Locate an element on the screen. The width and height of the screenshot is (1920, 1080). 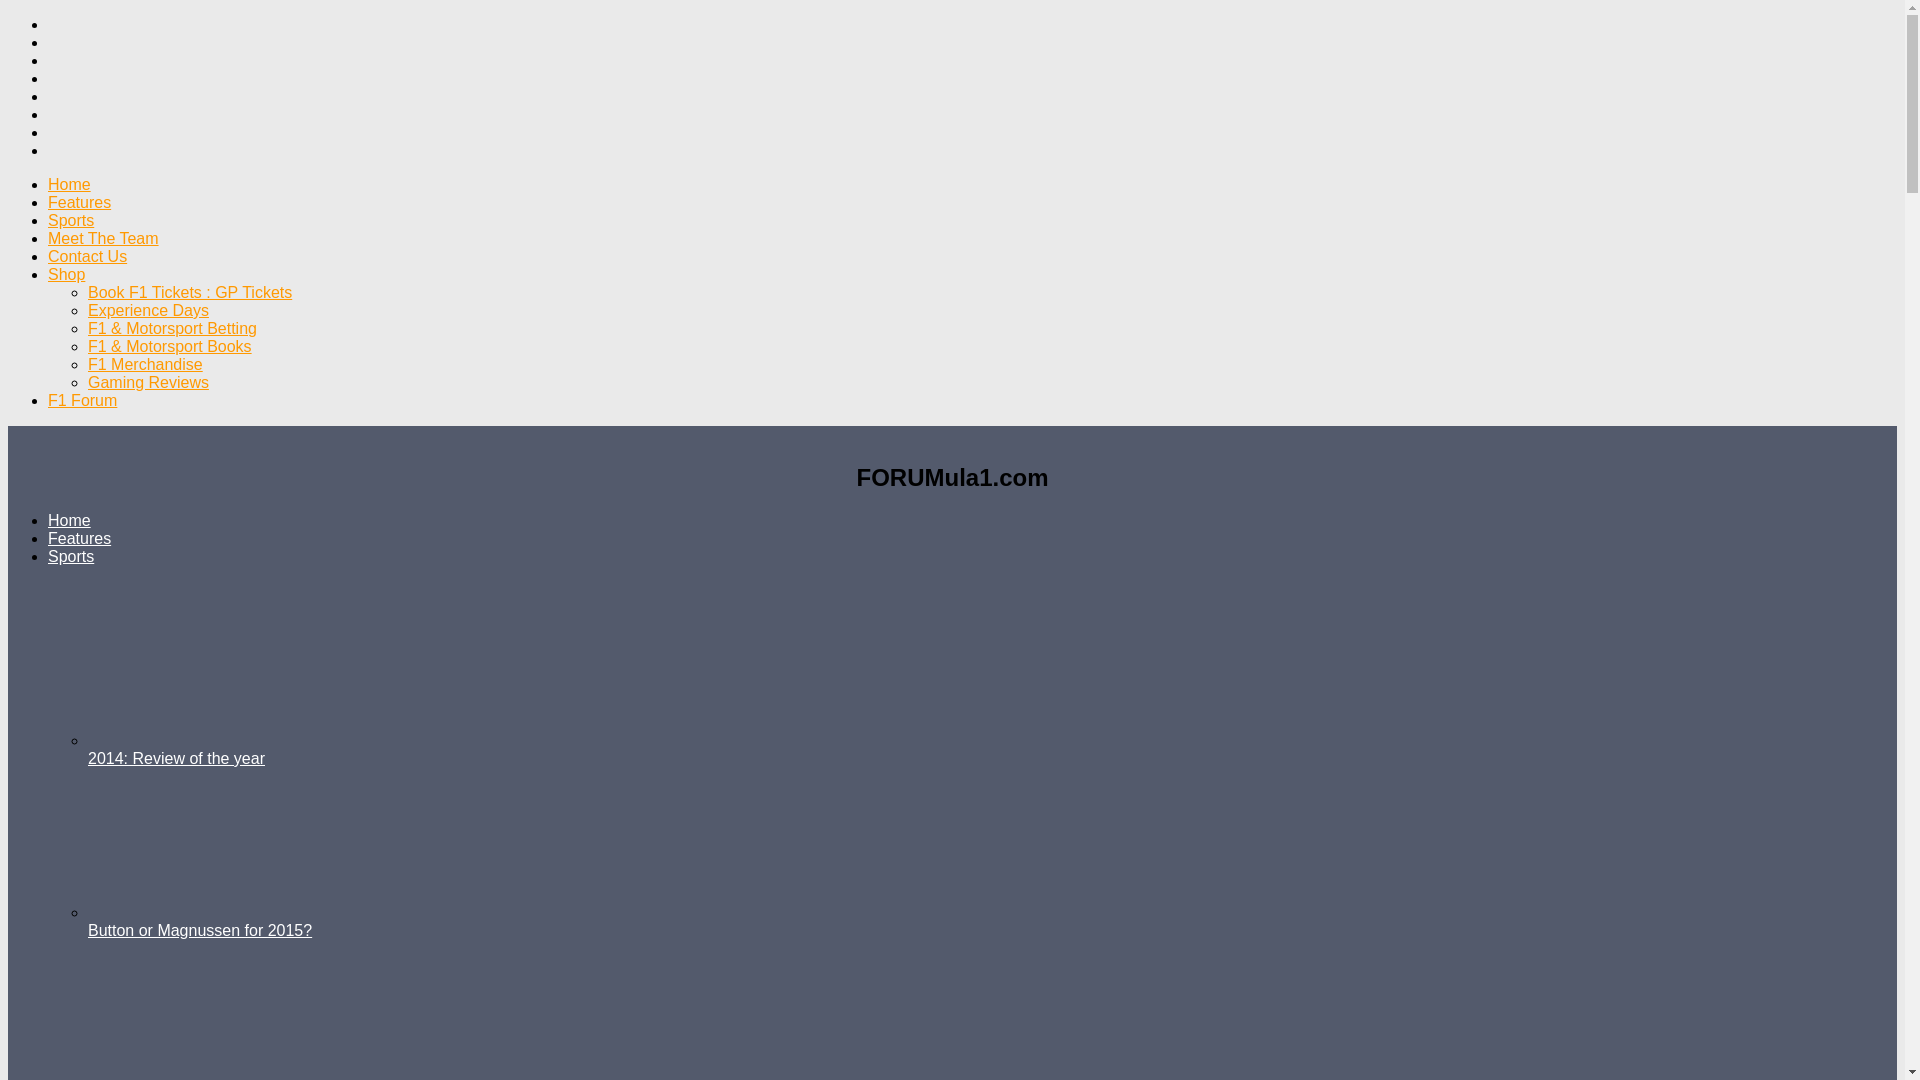
Experience Days is located at coordinates (148, 310).